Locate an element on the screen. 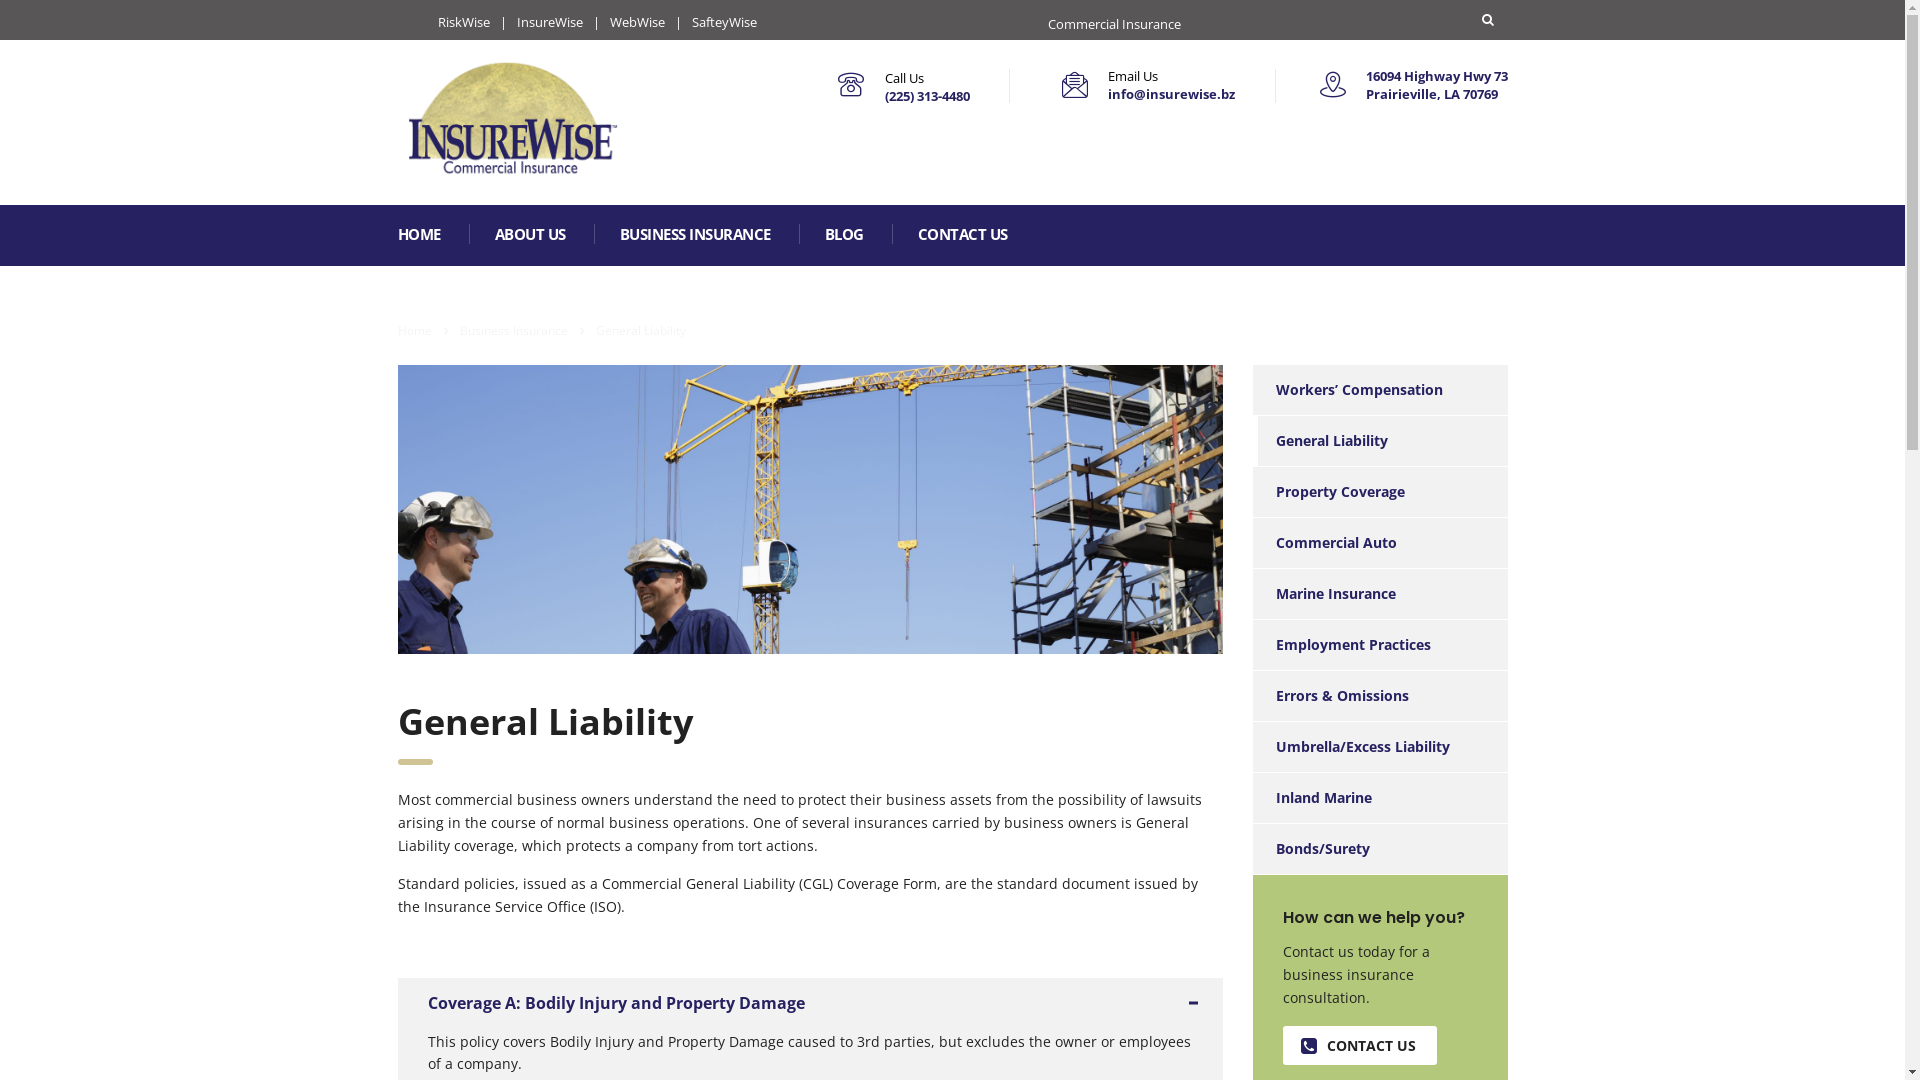 Image resolution: width=1920 pixels, height=1080 pixels. (225) 313-4480 is located at coordinates (926, 96).